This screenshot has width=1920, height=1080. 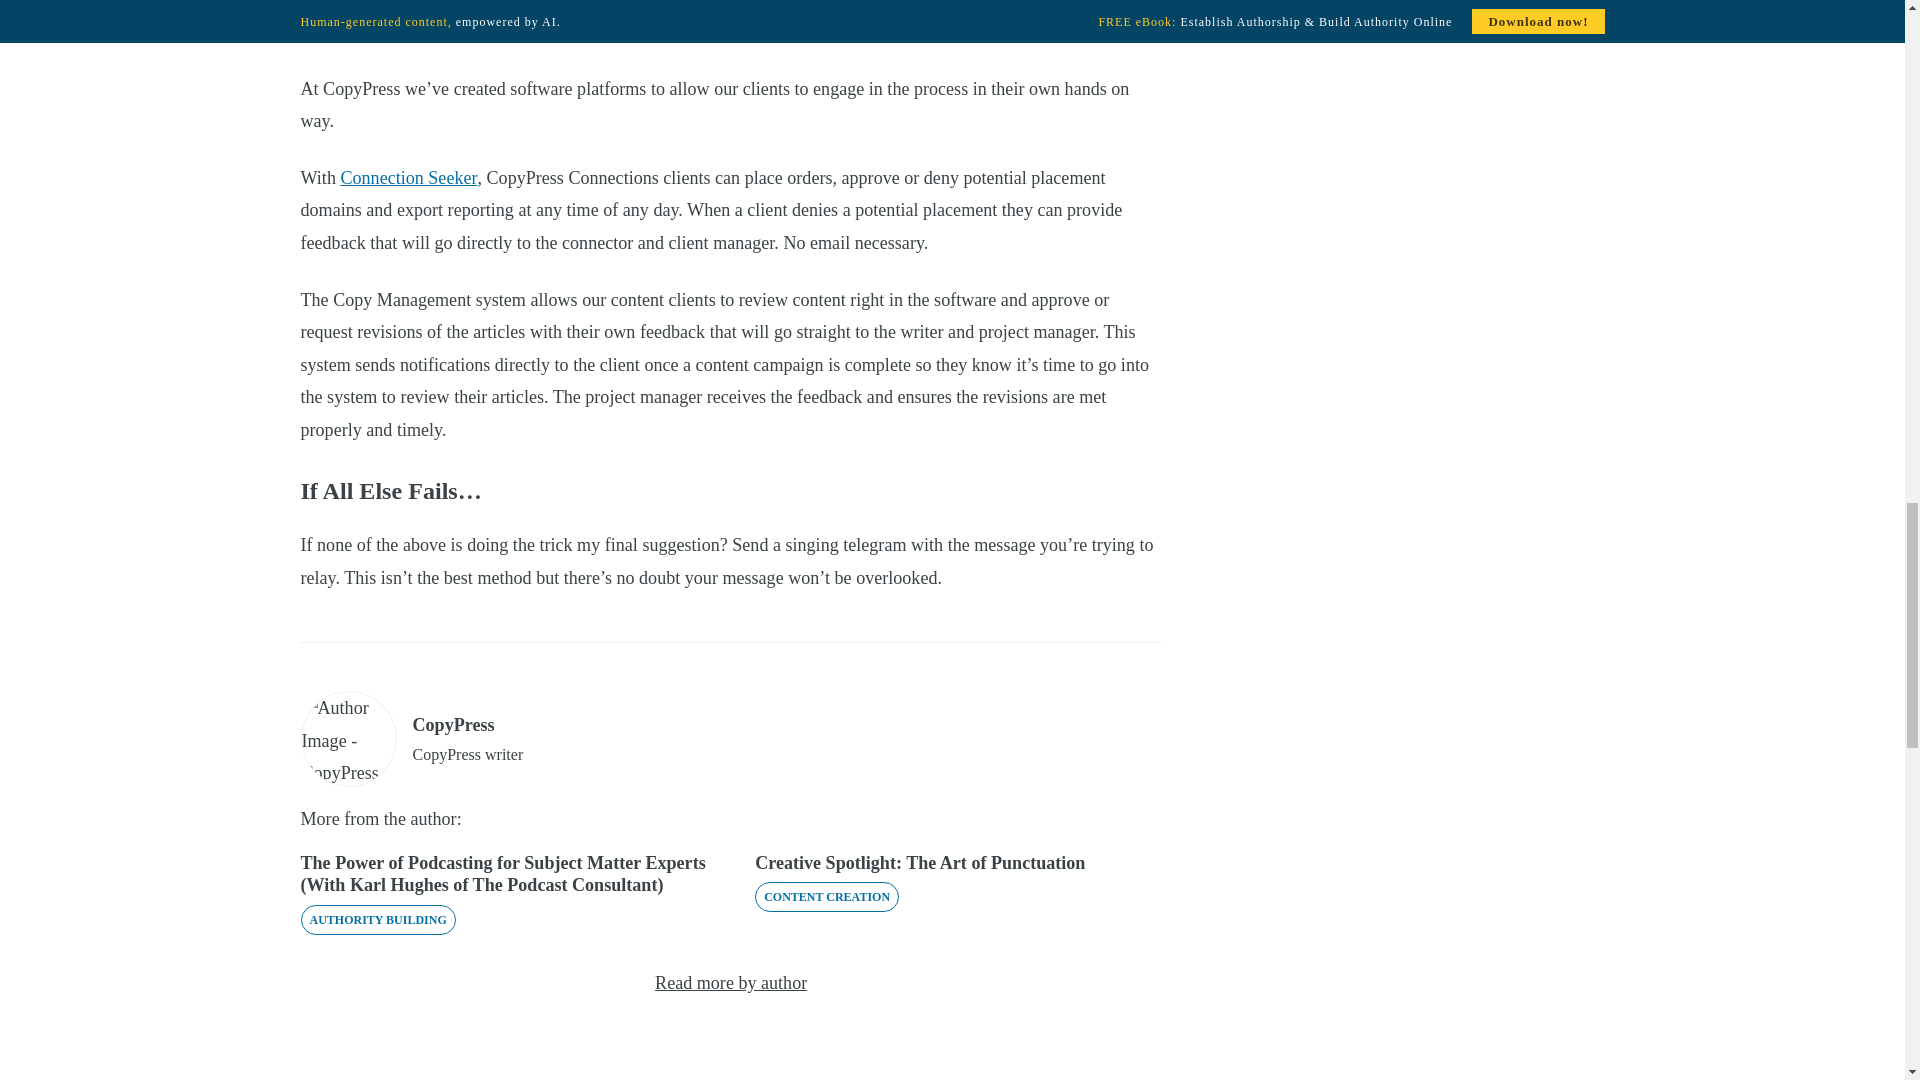 I want to click on Creative Spotlight: The Art of Punctuation, so click(x=919, y=863).